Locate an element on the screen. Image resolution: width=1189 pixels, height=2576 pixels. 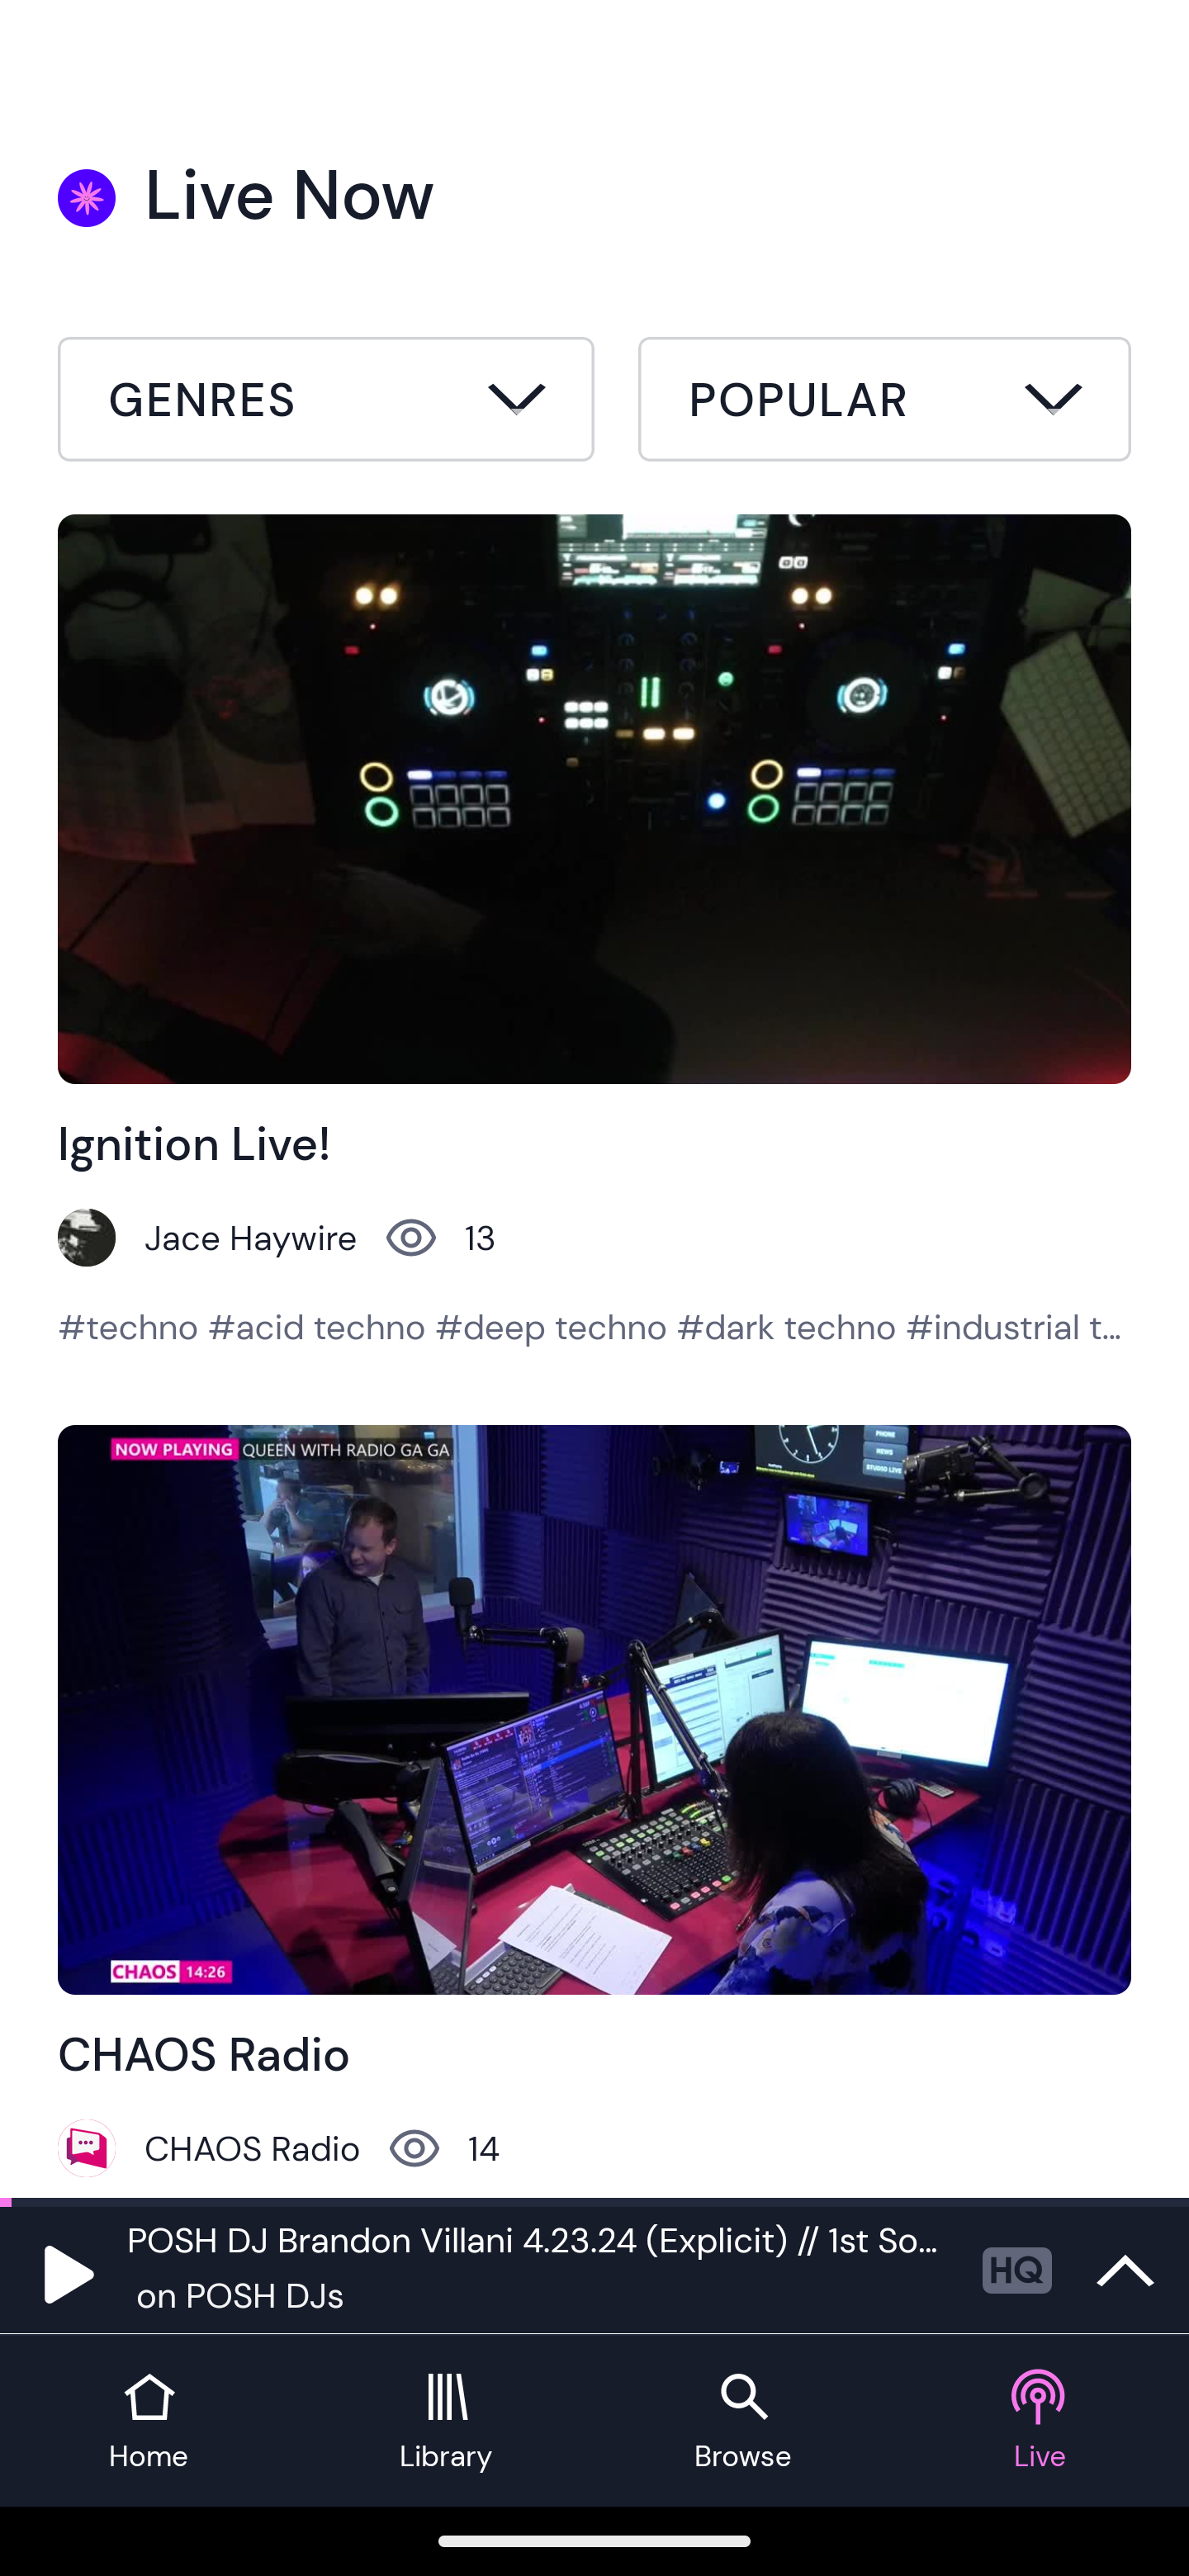
Live tab Live is located at coordinates (1040, 2421).